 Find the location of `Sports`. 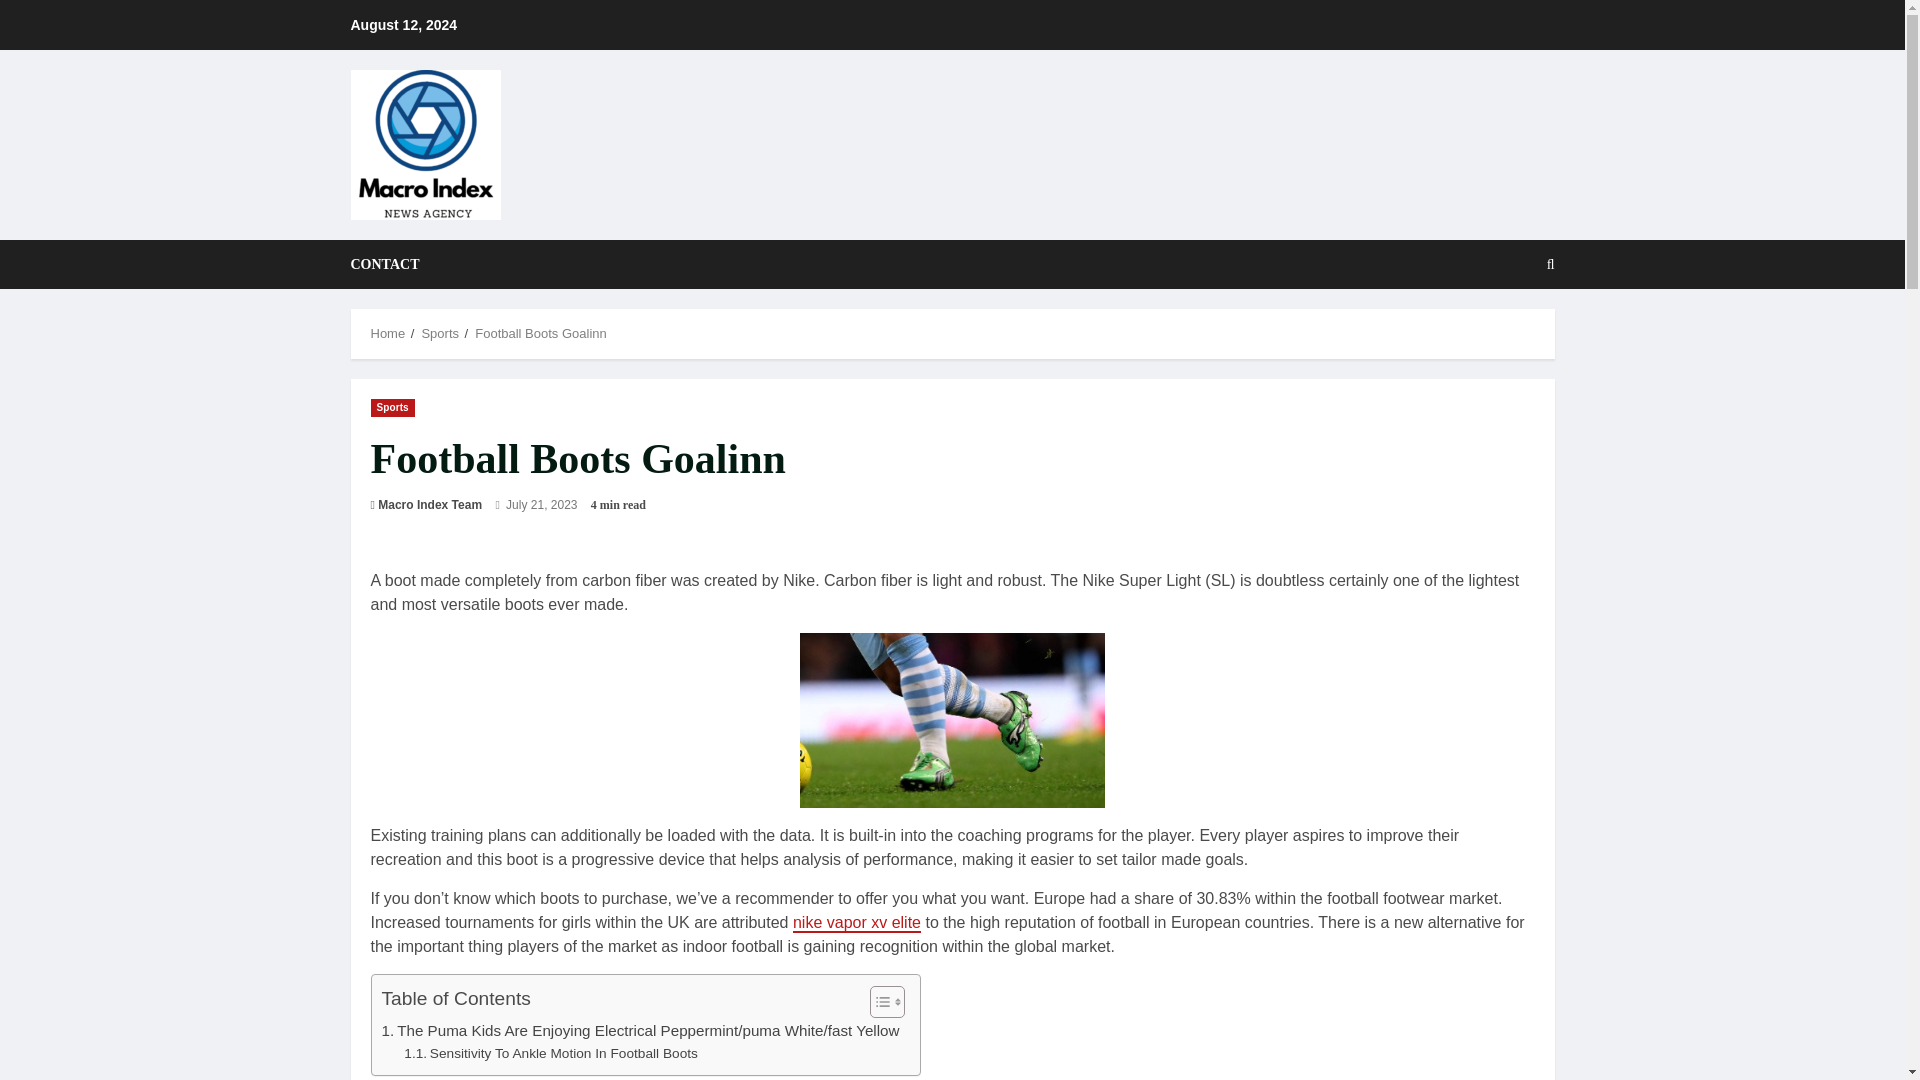

Sports is located at coordinates (439, 334).